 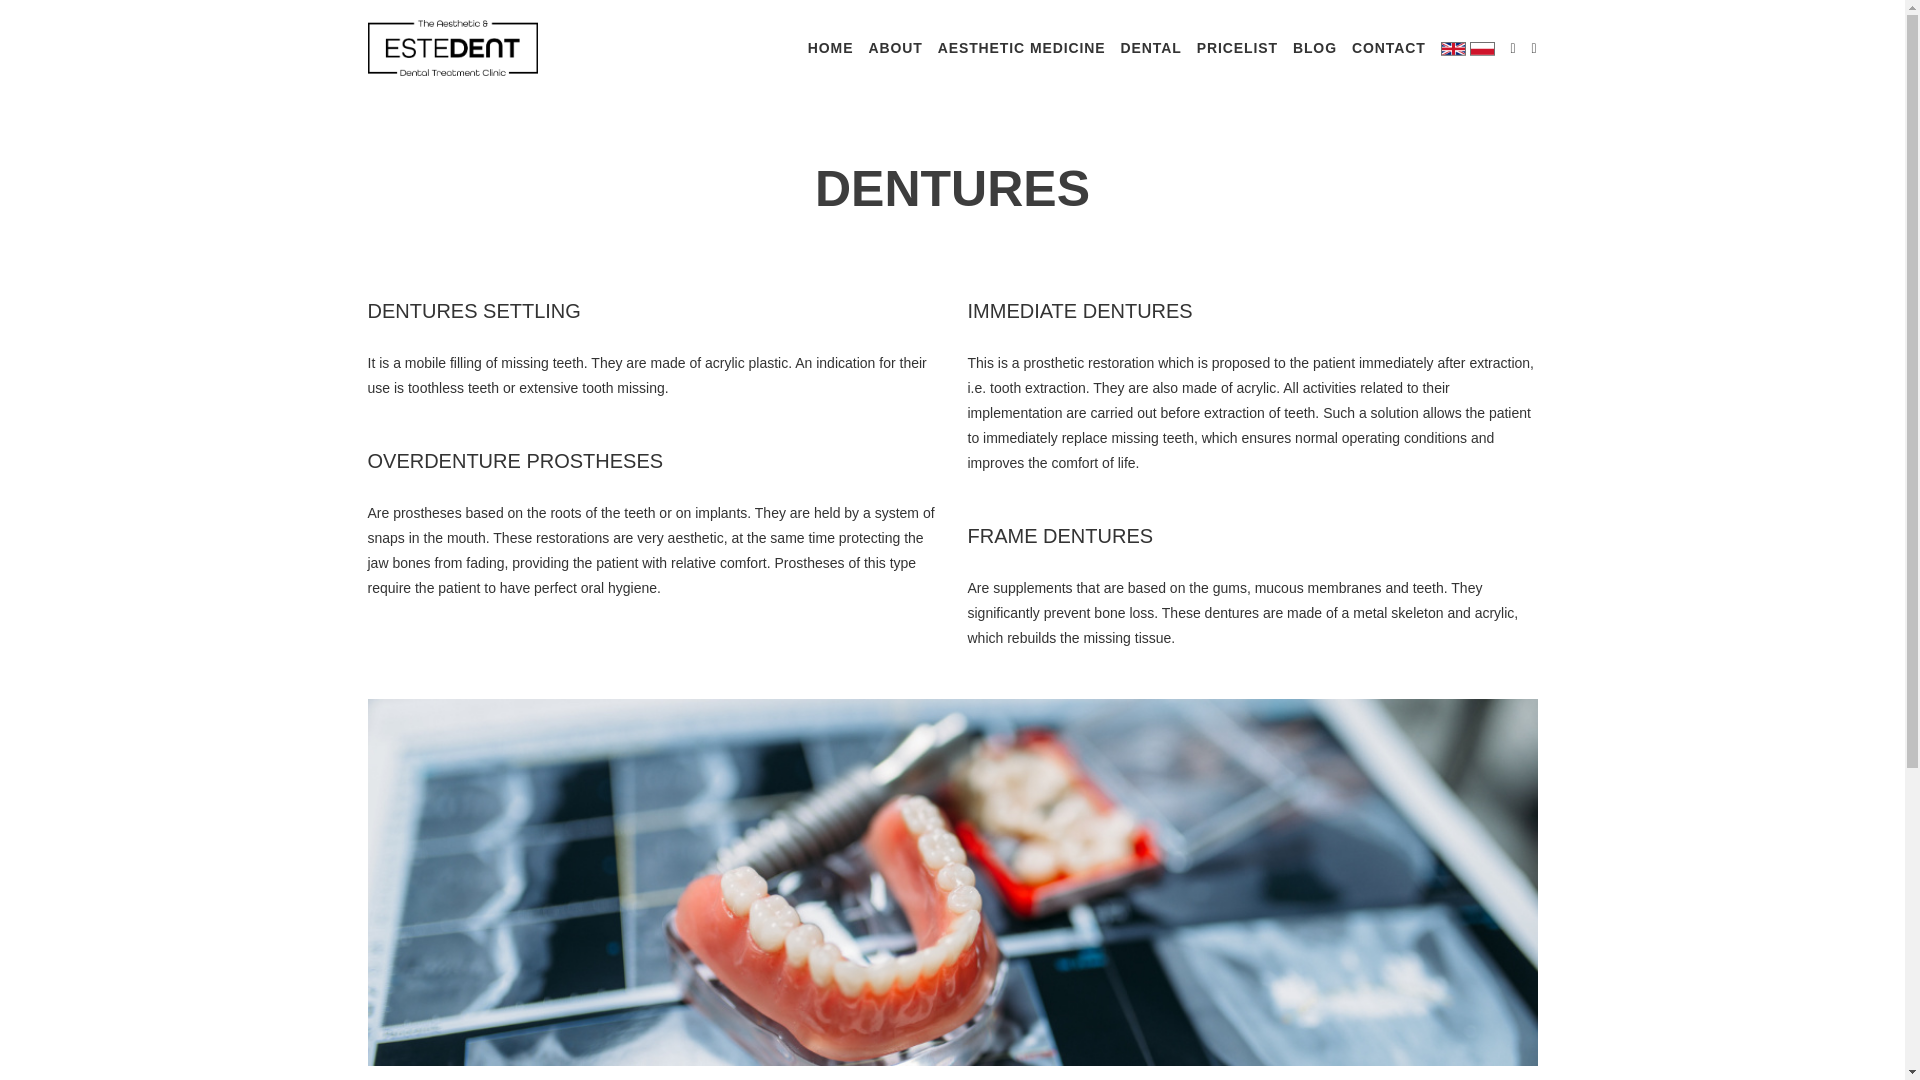 What do you see at coordinates (1022, 48) in the screenshot?
I see `AESTHETIC MEDICINE` at bounding box center [1022, 48].